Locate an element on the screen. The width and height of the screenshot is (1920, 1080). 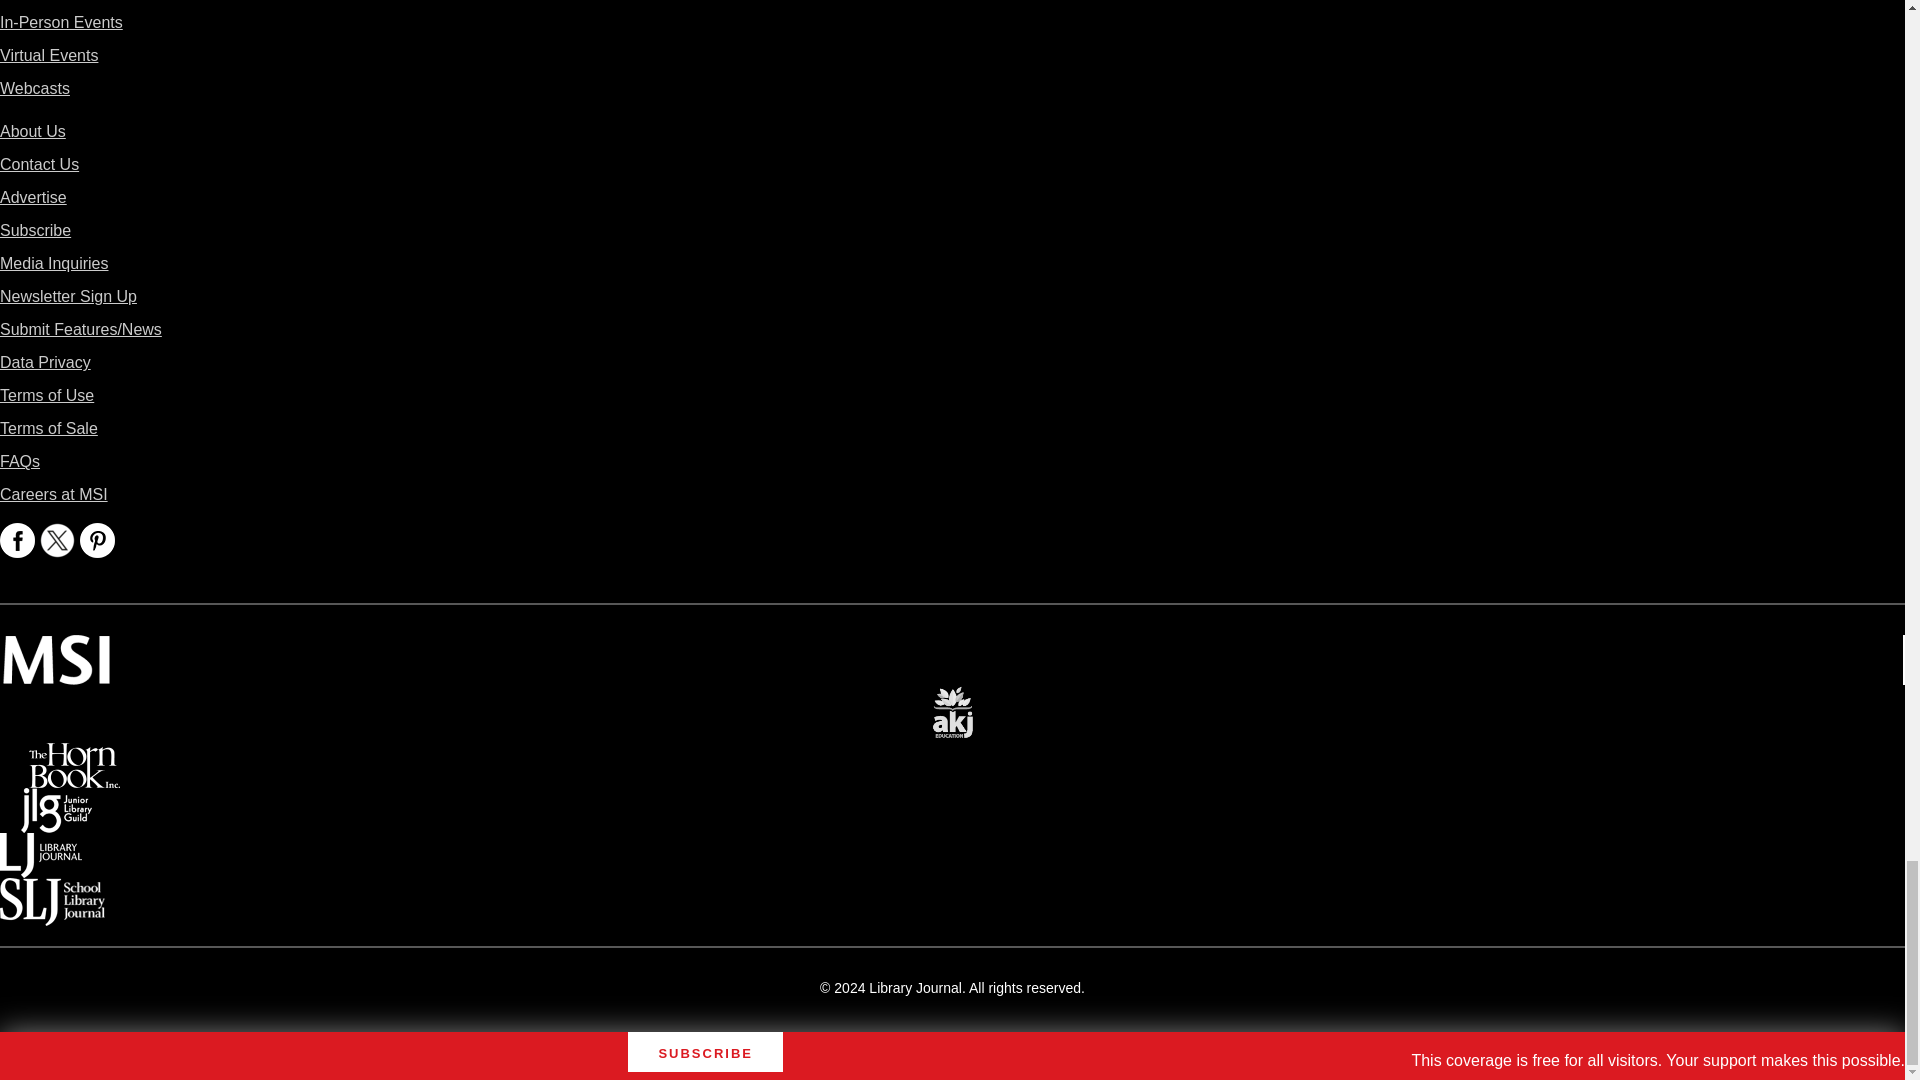
Media Source Incorporated is located at coordinates (56, 648).